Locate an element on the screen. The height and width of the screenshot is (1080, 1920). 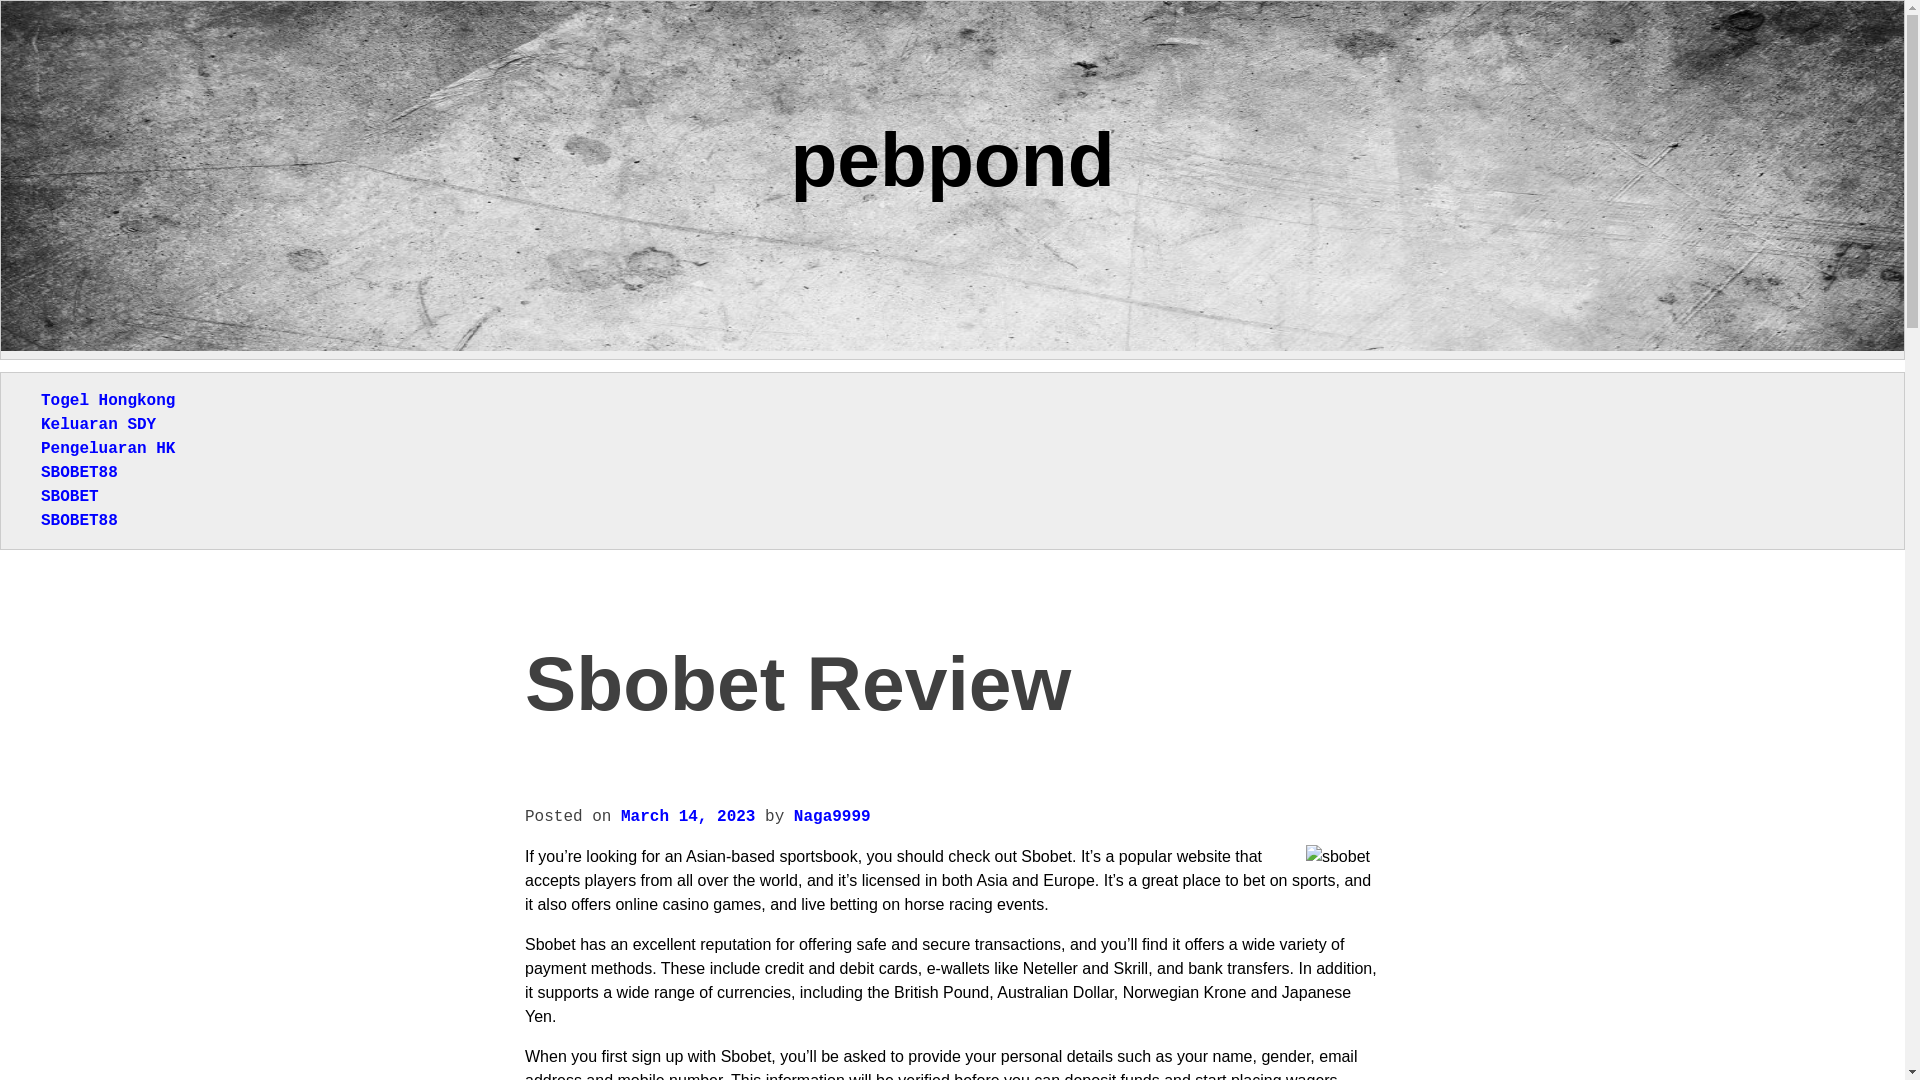
Keluaran SDY is located at coordinates (98, 424).